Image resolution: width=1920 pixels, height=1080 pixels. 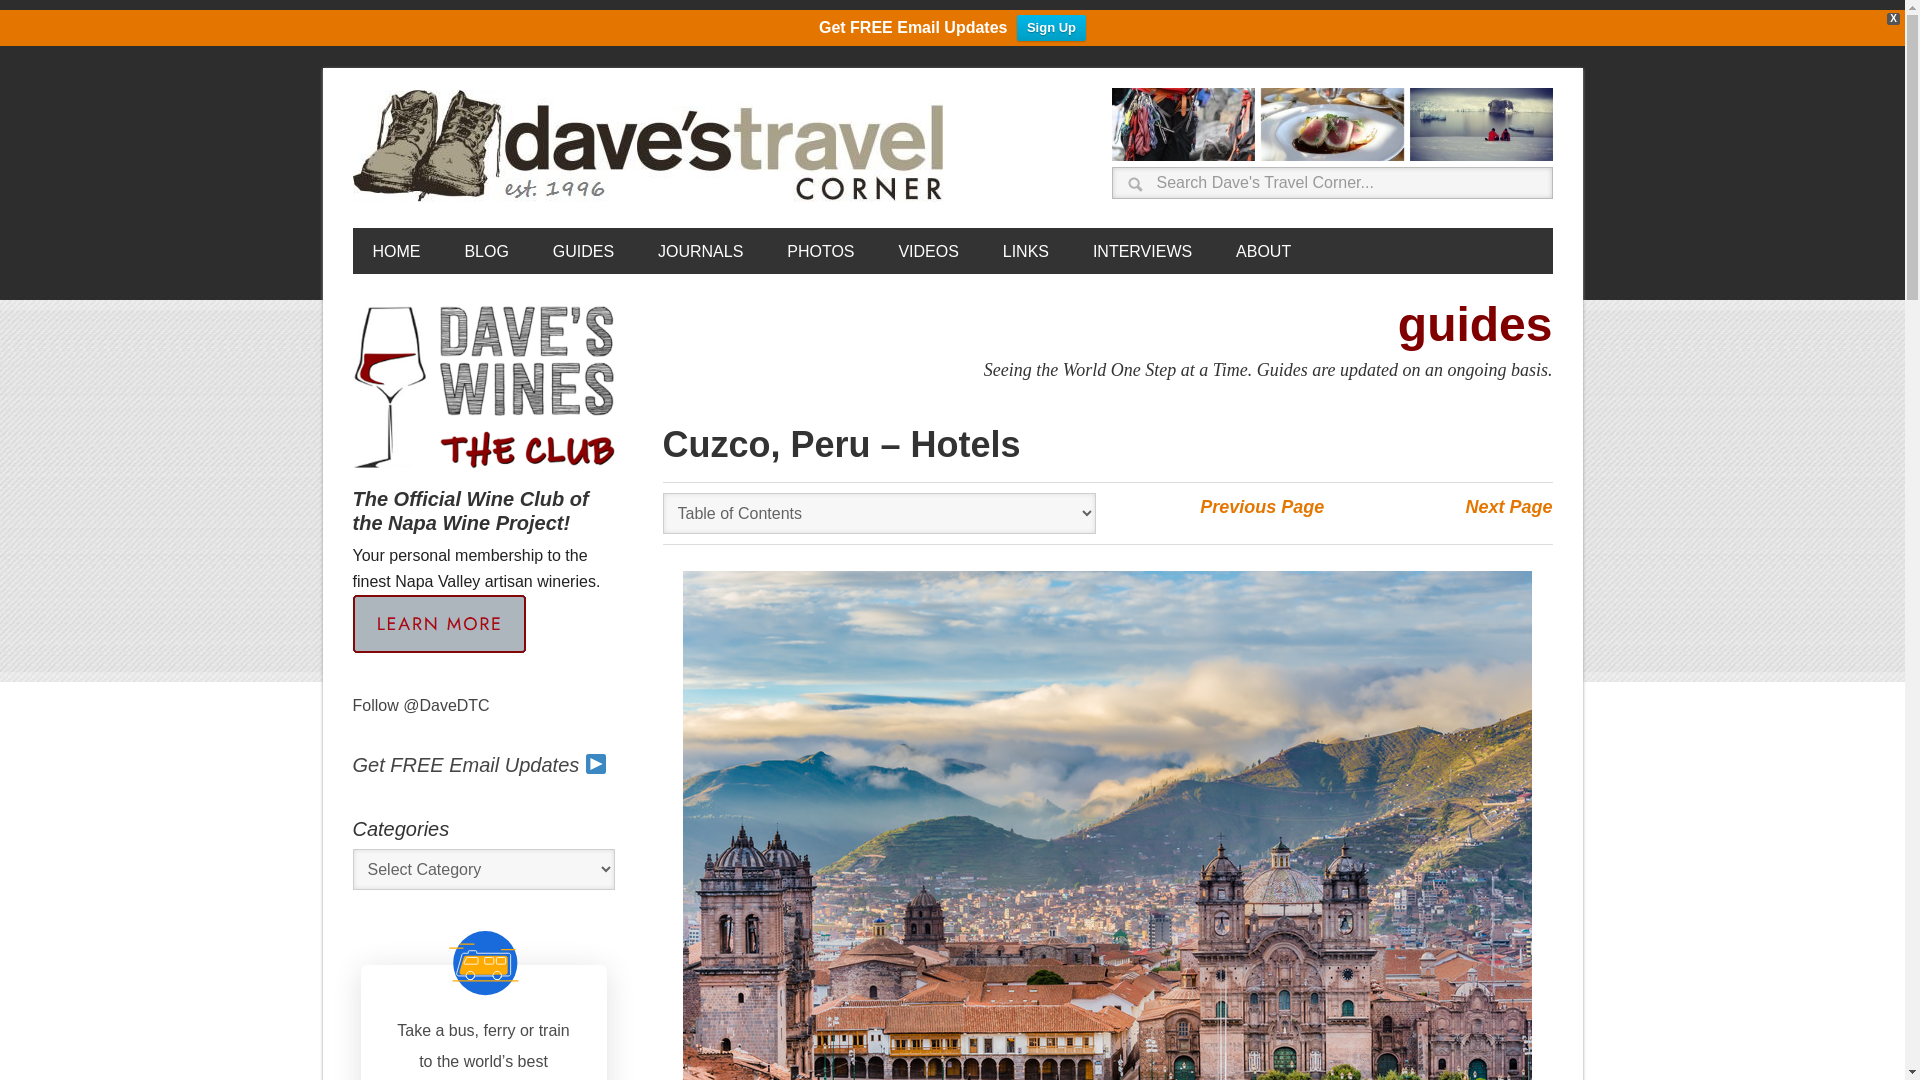 What do you see at coordinates (1142, 250) in the screenshot?
I see `INTERVIEWS` at bounding box center [1142, 250].